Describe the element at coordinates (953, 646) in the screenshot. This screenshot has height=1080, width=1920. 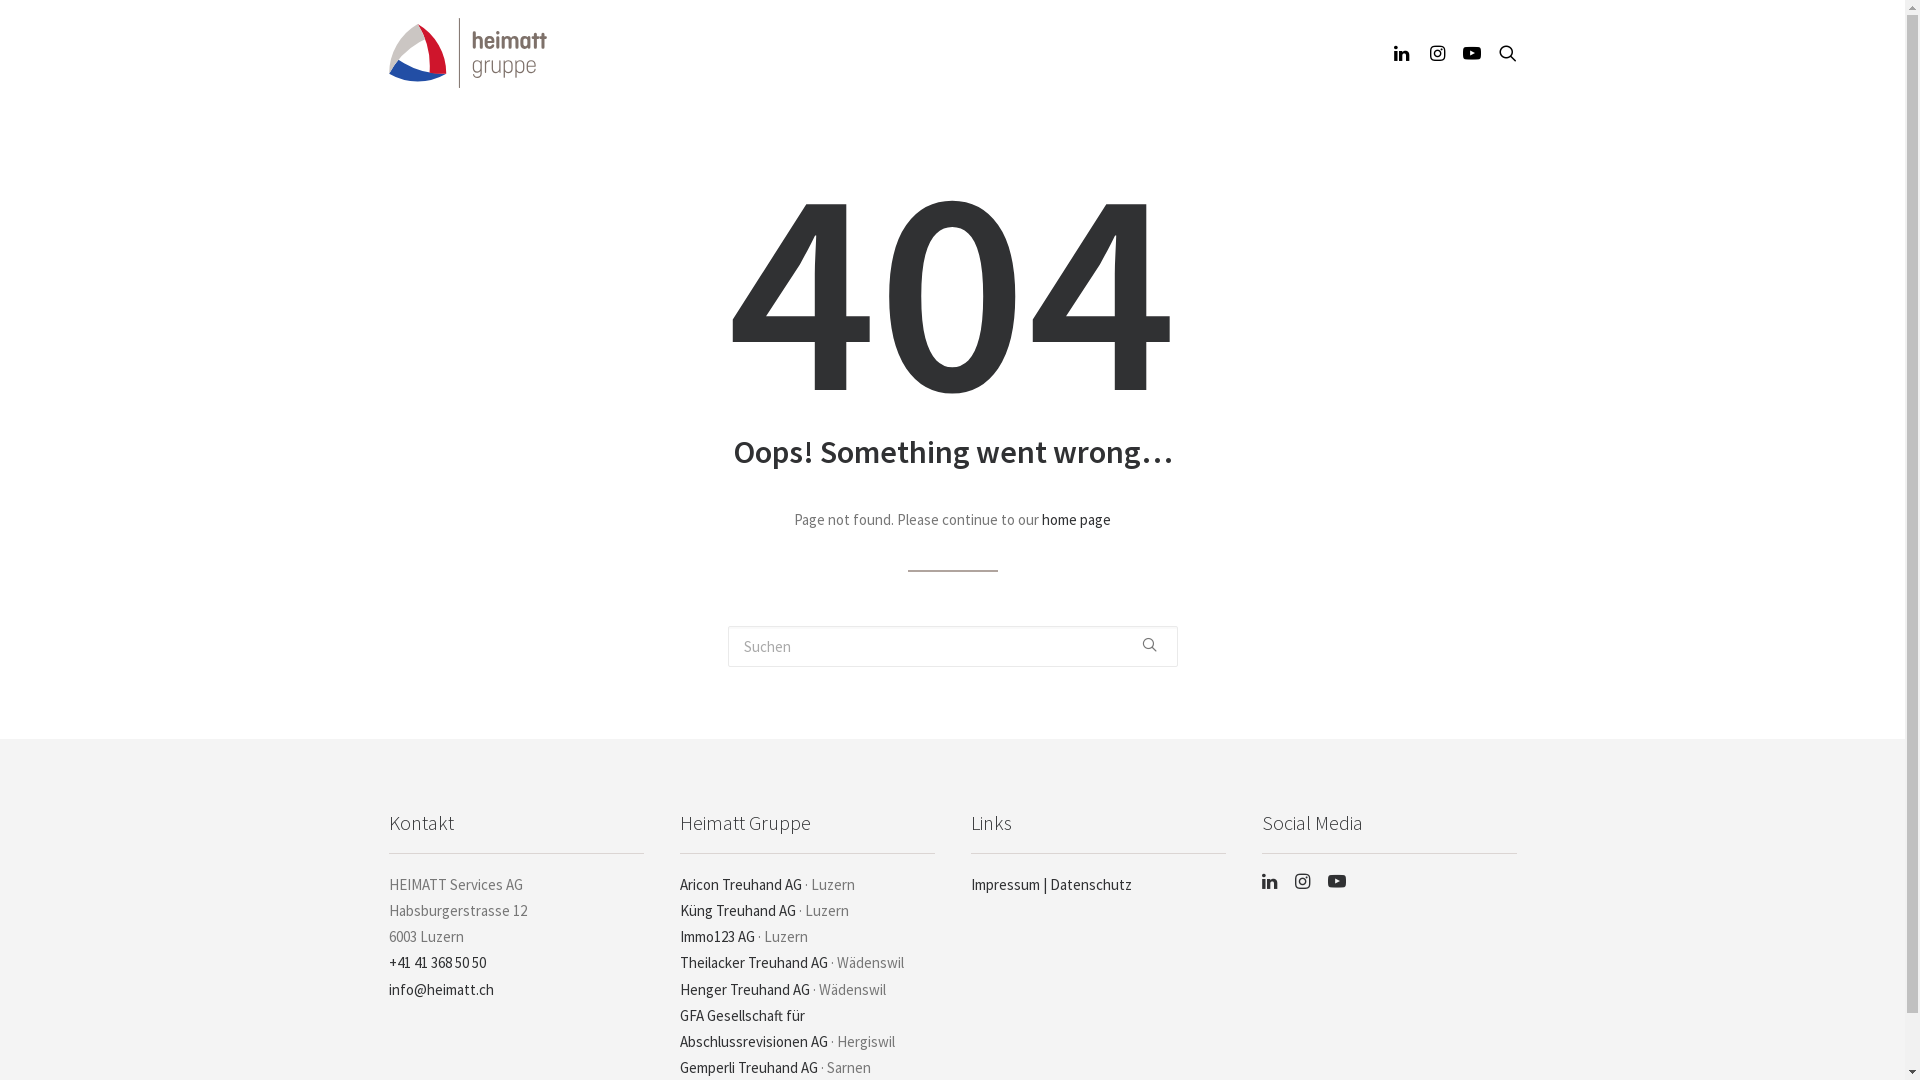
I see `Suchen` at that location.